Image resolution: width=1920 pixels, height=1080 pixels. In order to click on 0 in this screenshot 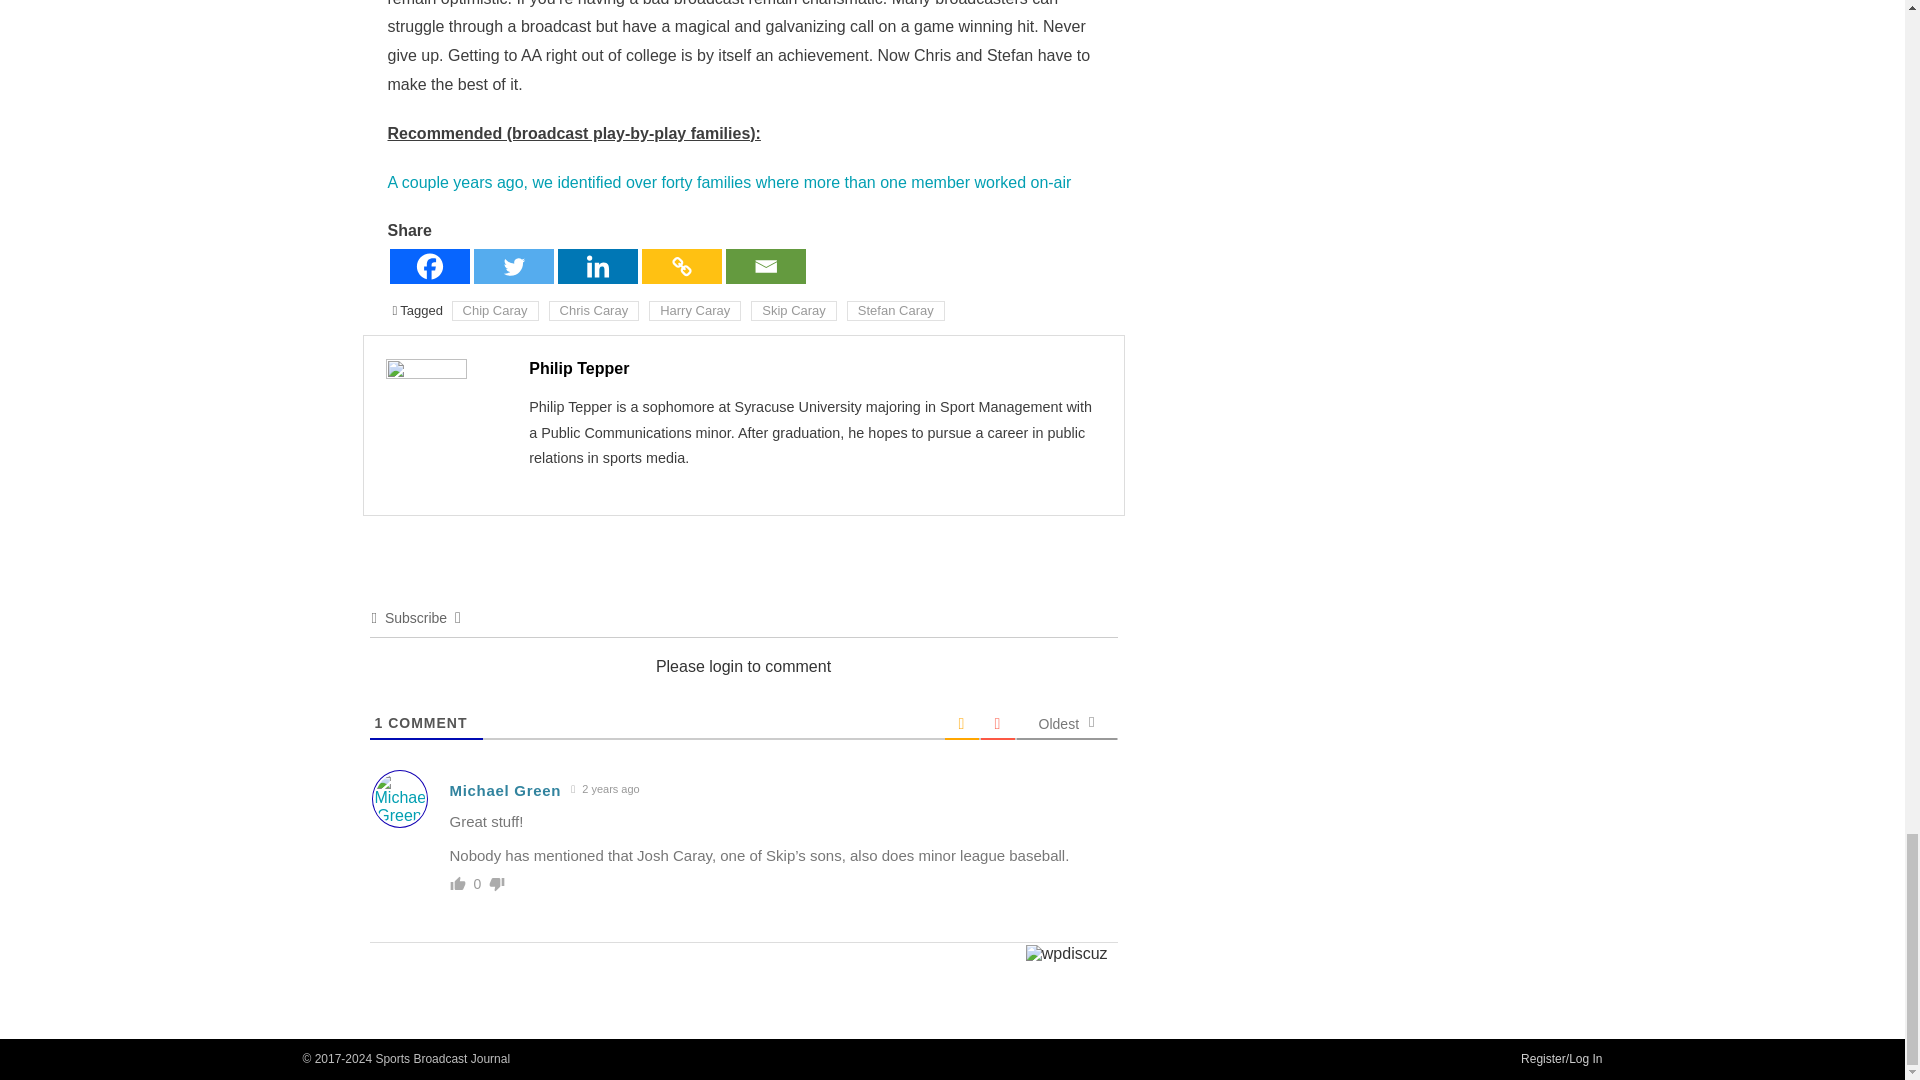, I will do `click(478, 884)`.